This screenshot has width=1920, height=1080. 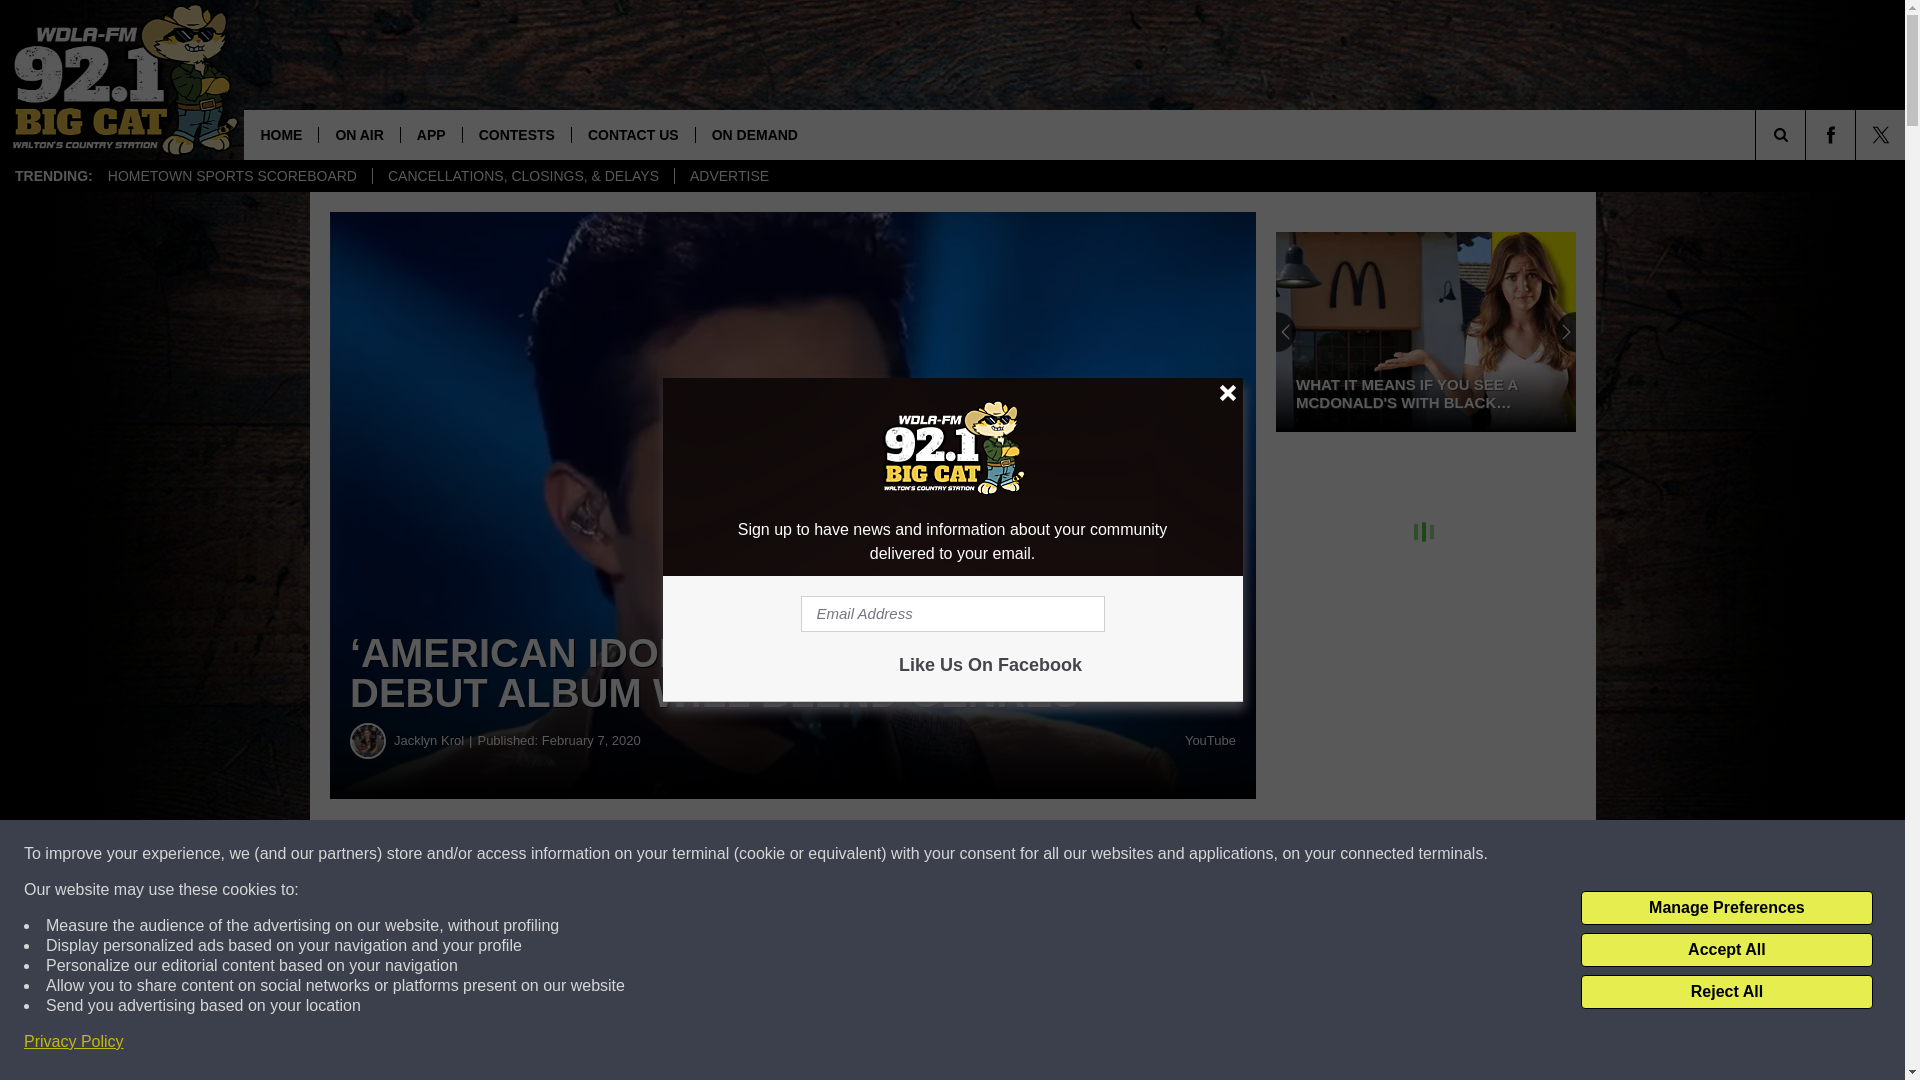 I want to click on HOMETOWN SPORTS SCOREBOARD, so click(x=232, y=176).